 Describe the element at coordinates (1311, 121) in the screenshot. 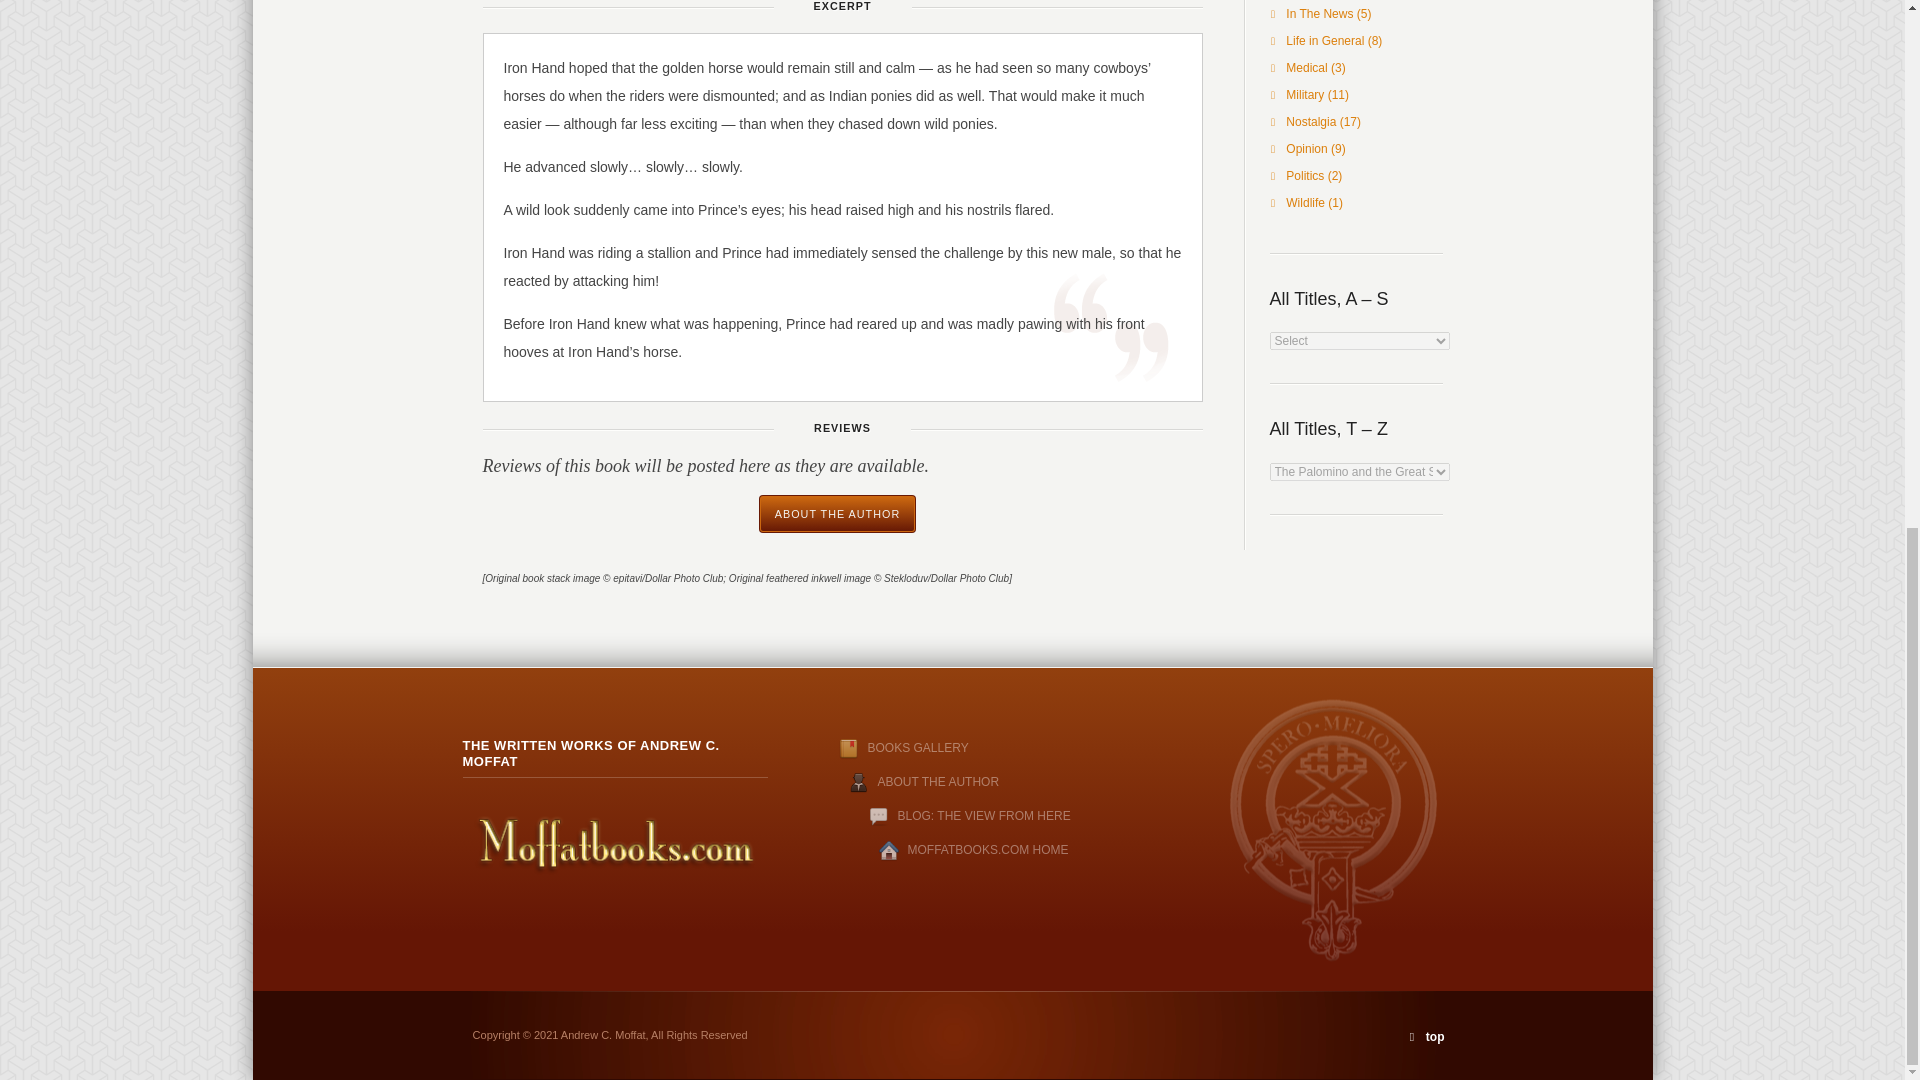

I see `Nostalgia` at that location.